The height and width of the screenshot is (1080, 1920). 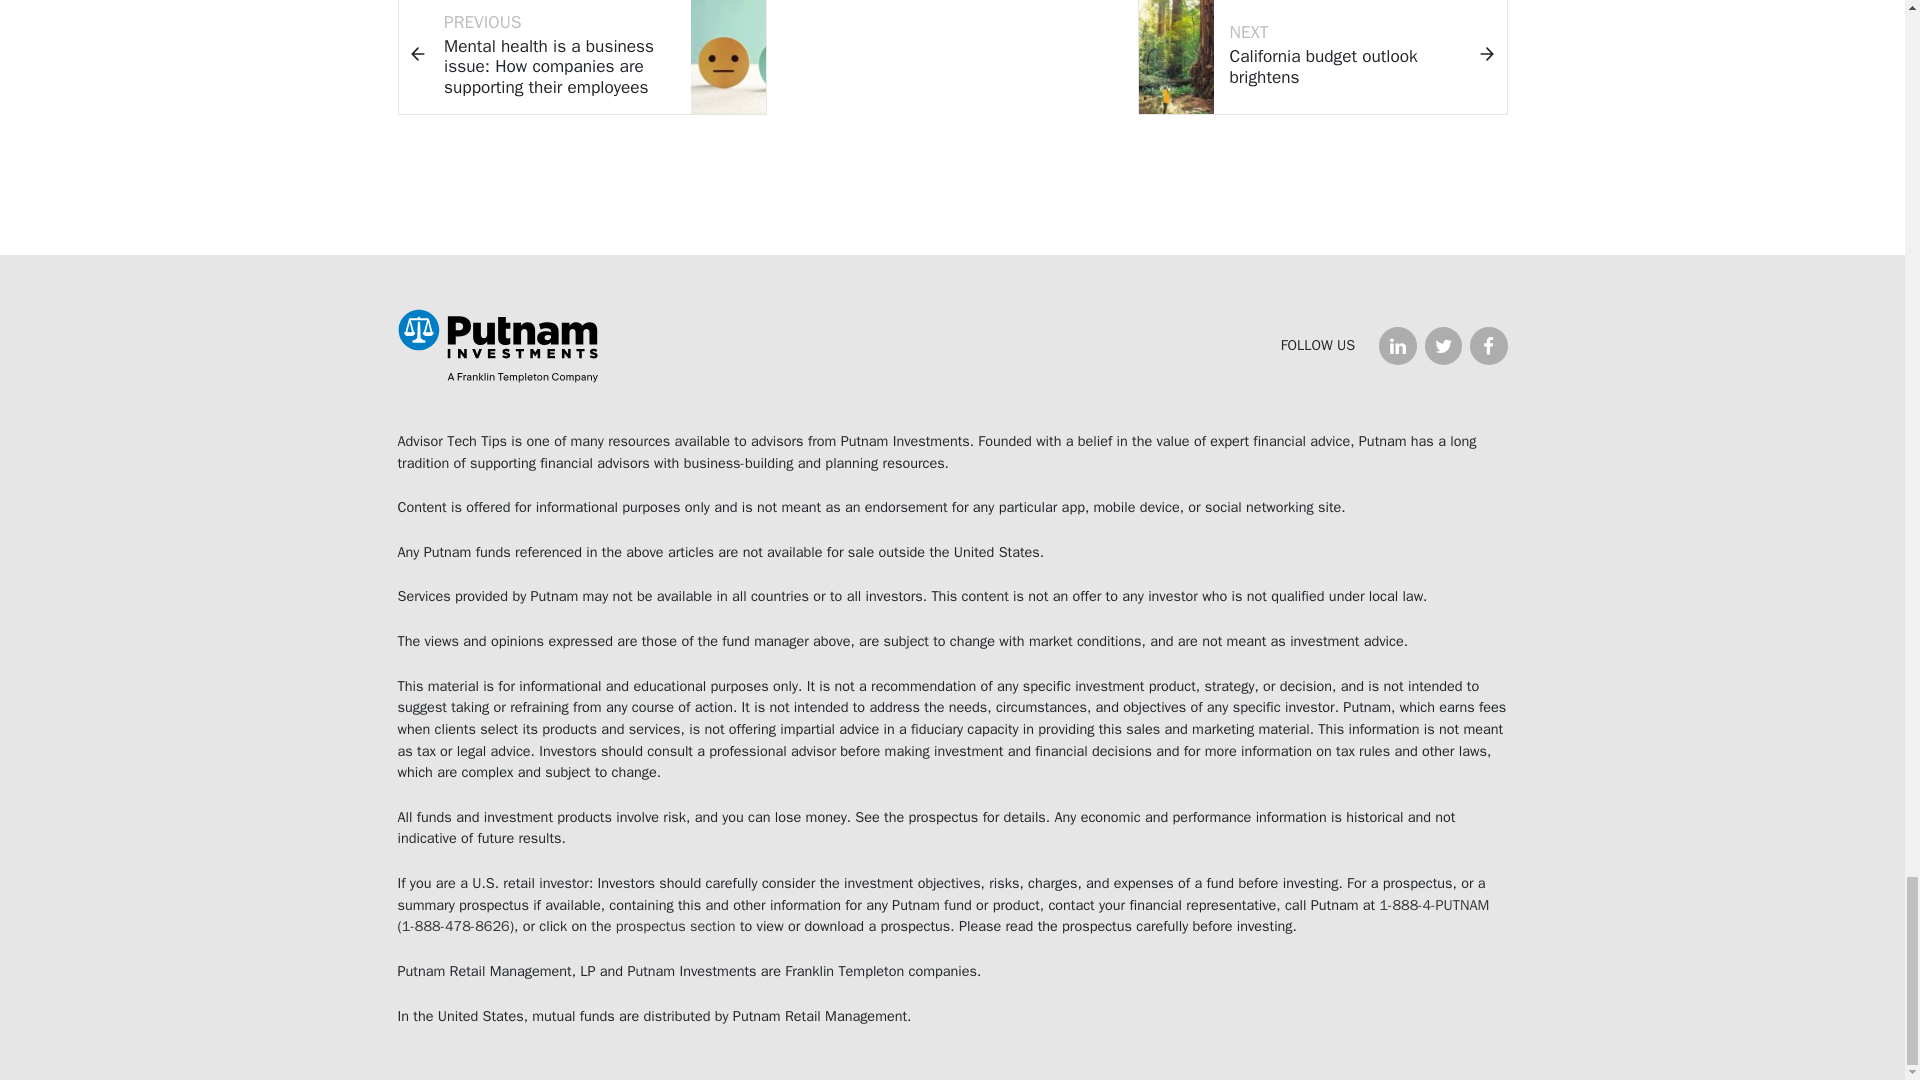 I want to click on on Facebook, so click(x=1488, y=345).